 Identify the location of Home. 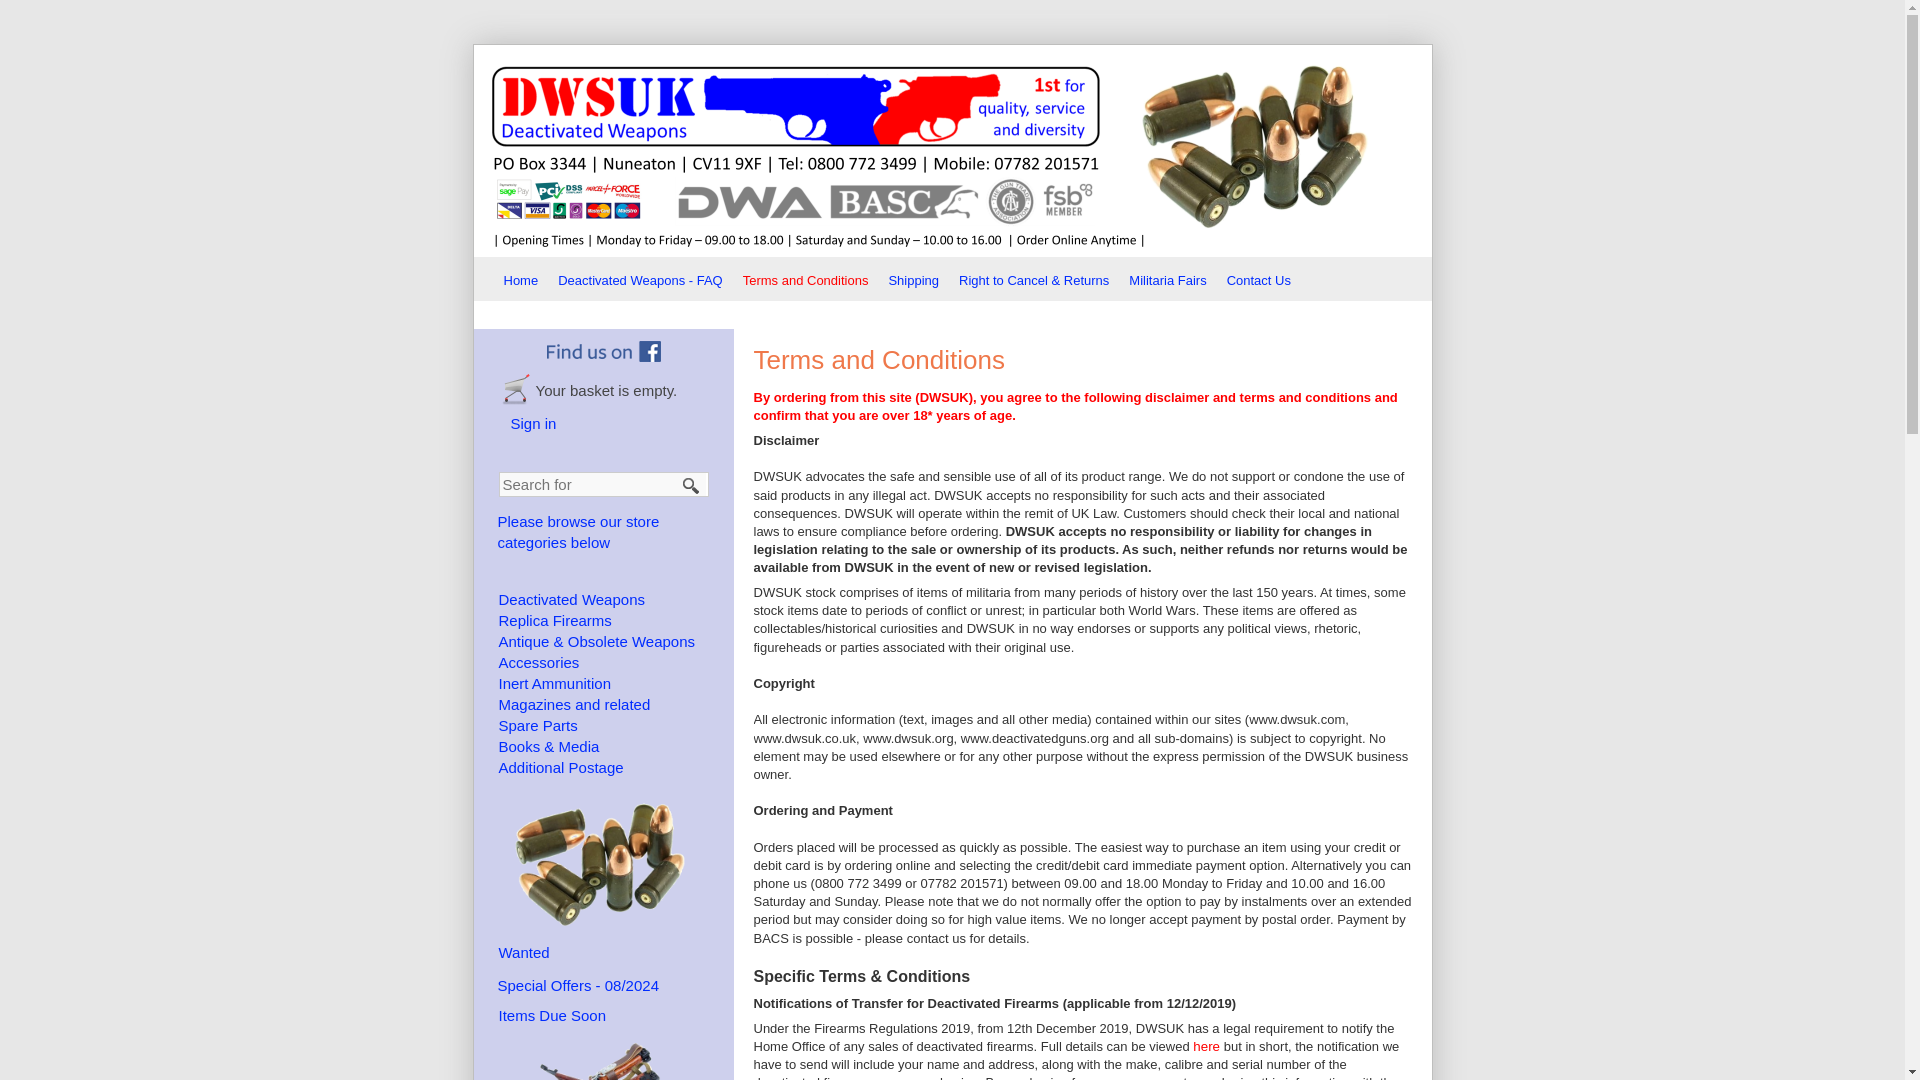
(526, 278).